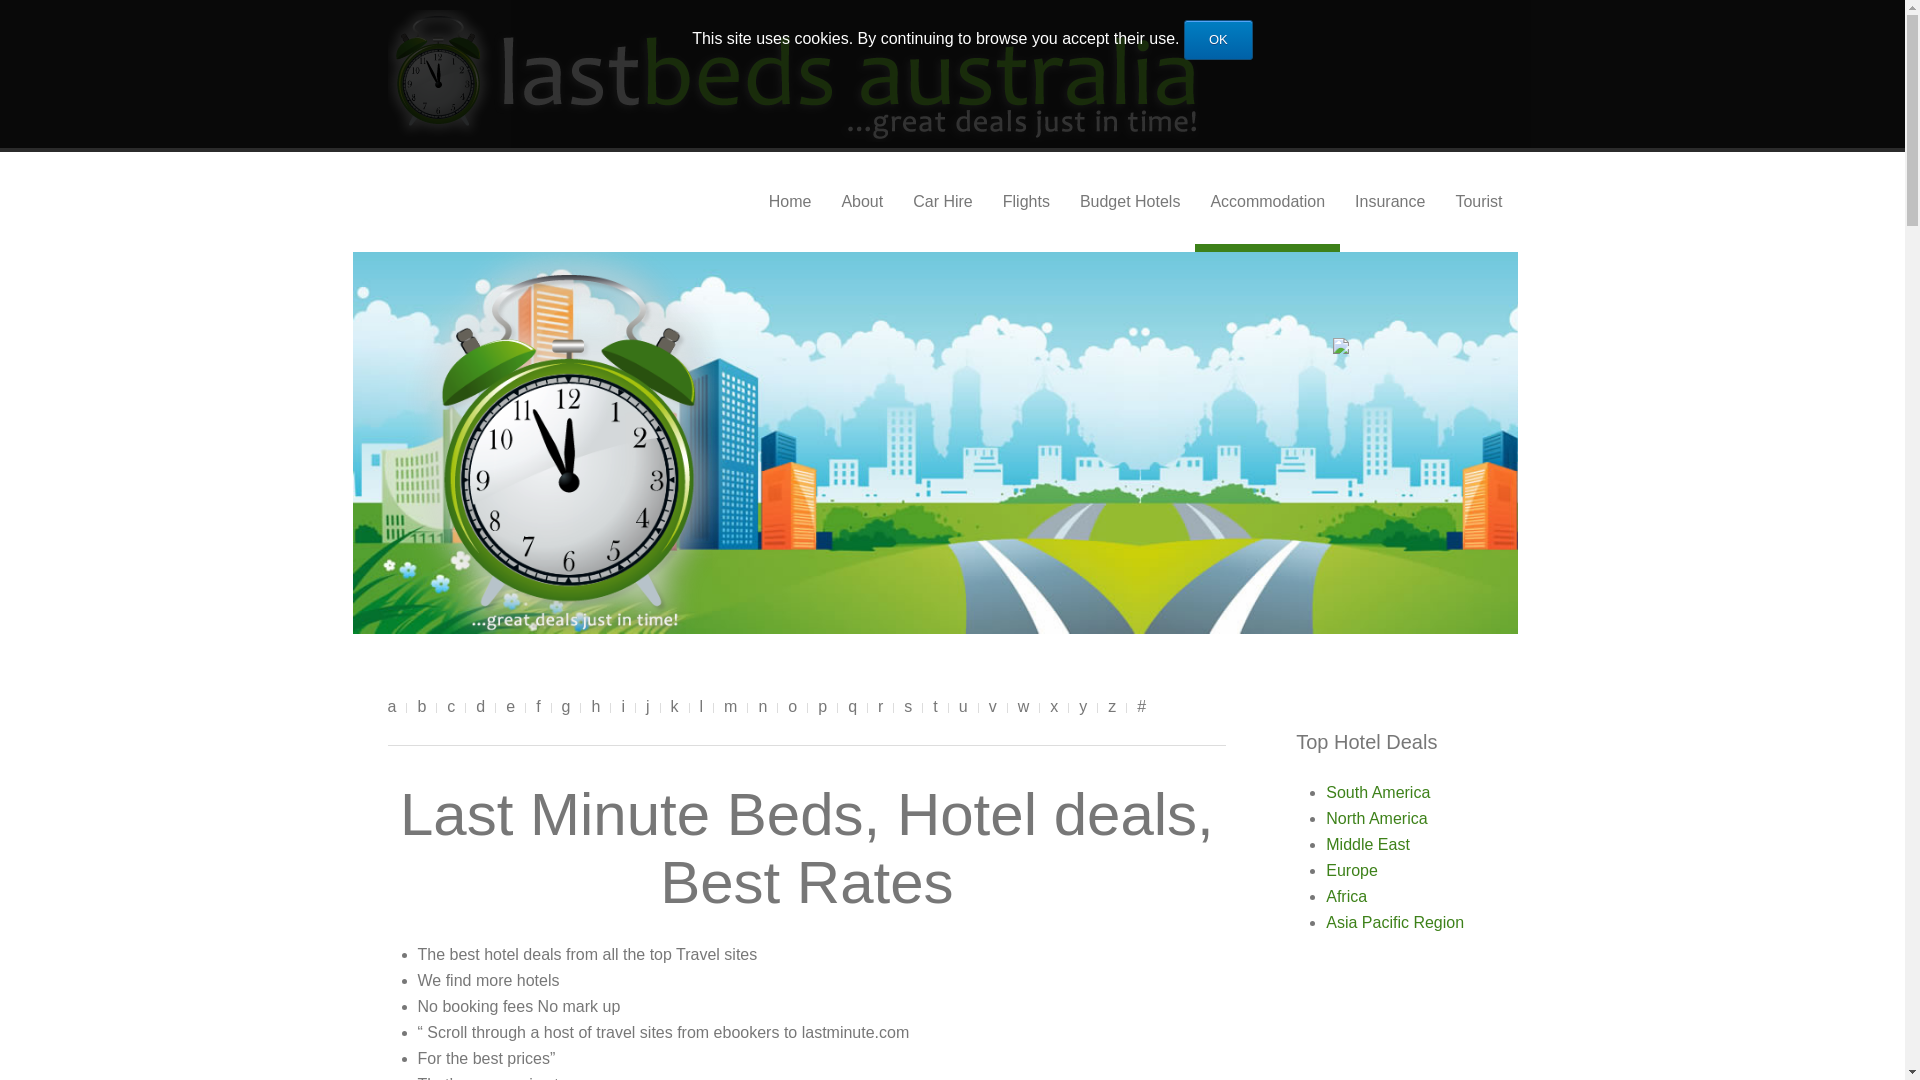  Describe the element at coordinates (1376, 818) in the screenshot. I see `North America` at that location.